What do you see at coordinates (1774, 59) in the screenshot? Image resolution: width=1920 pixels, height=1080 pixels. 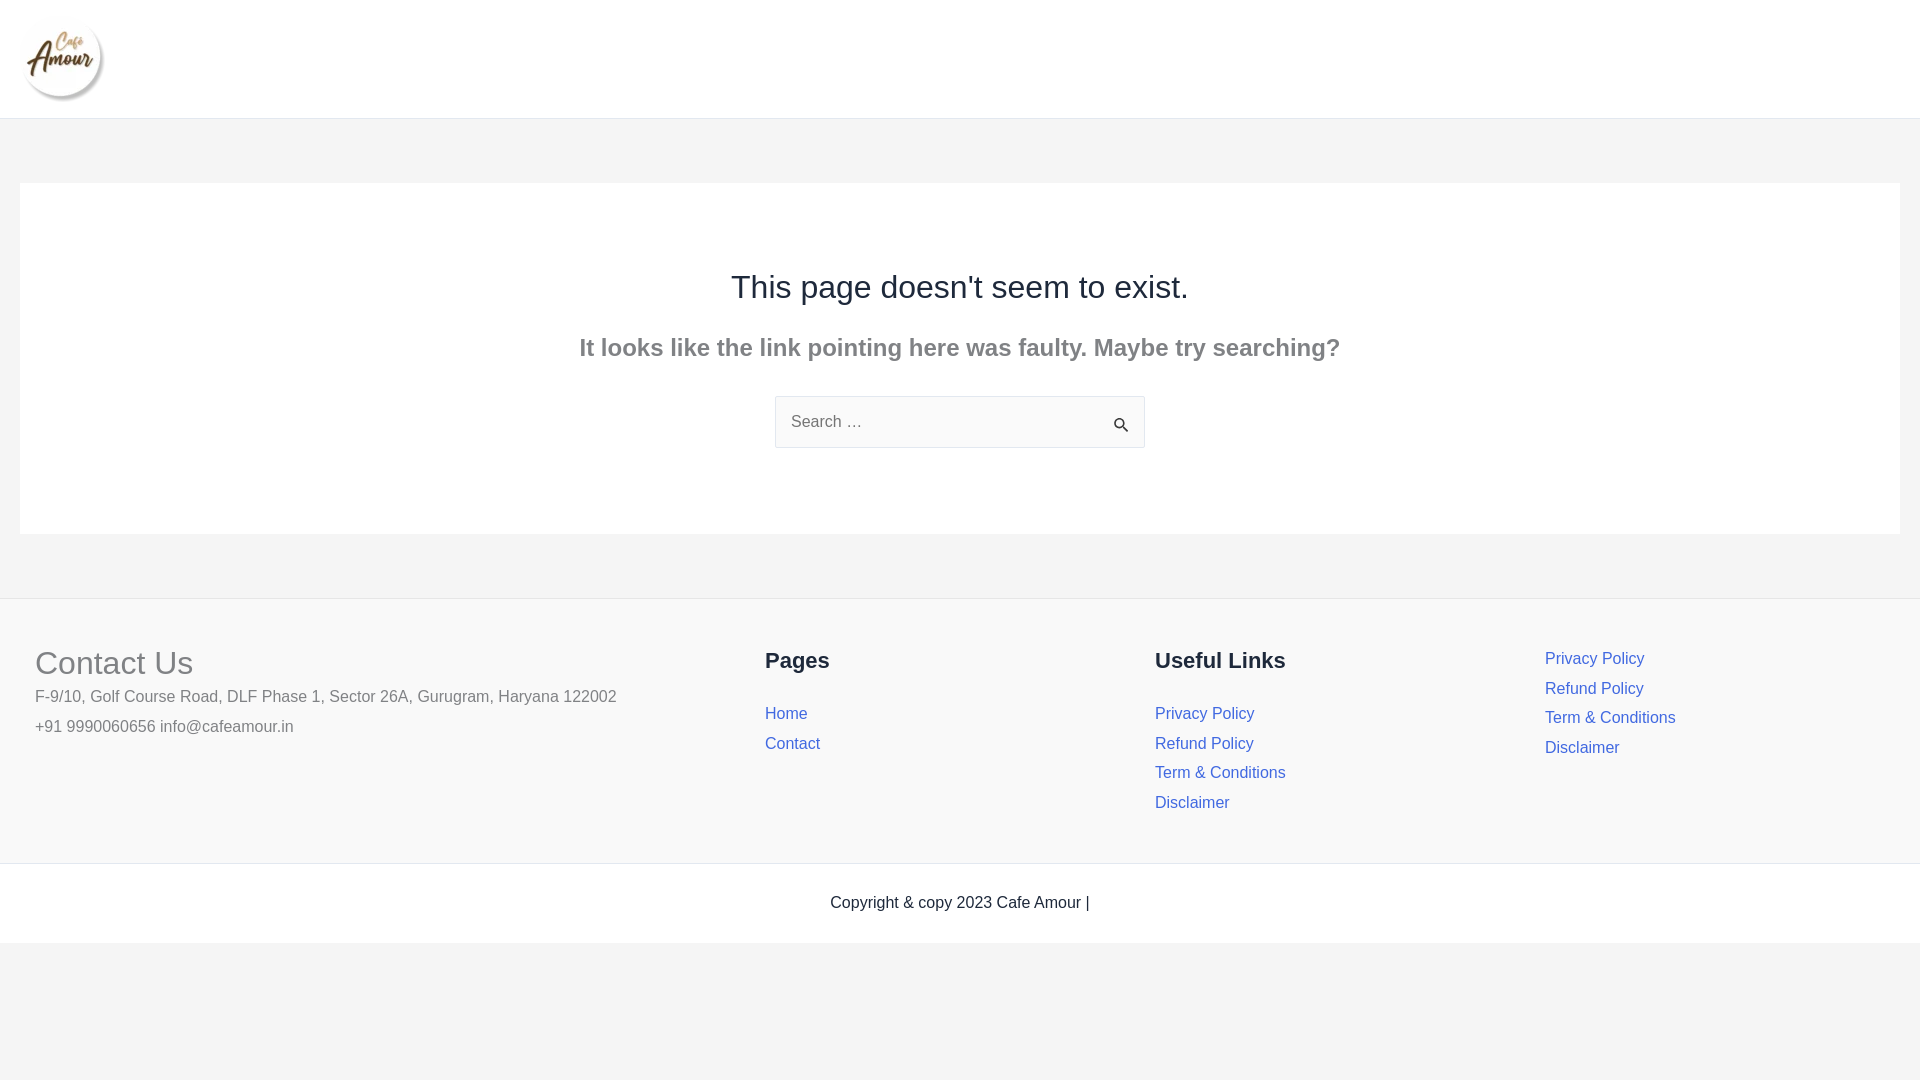 I see `Home` at bounding box center [1774, 59].